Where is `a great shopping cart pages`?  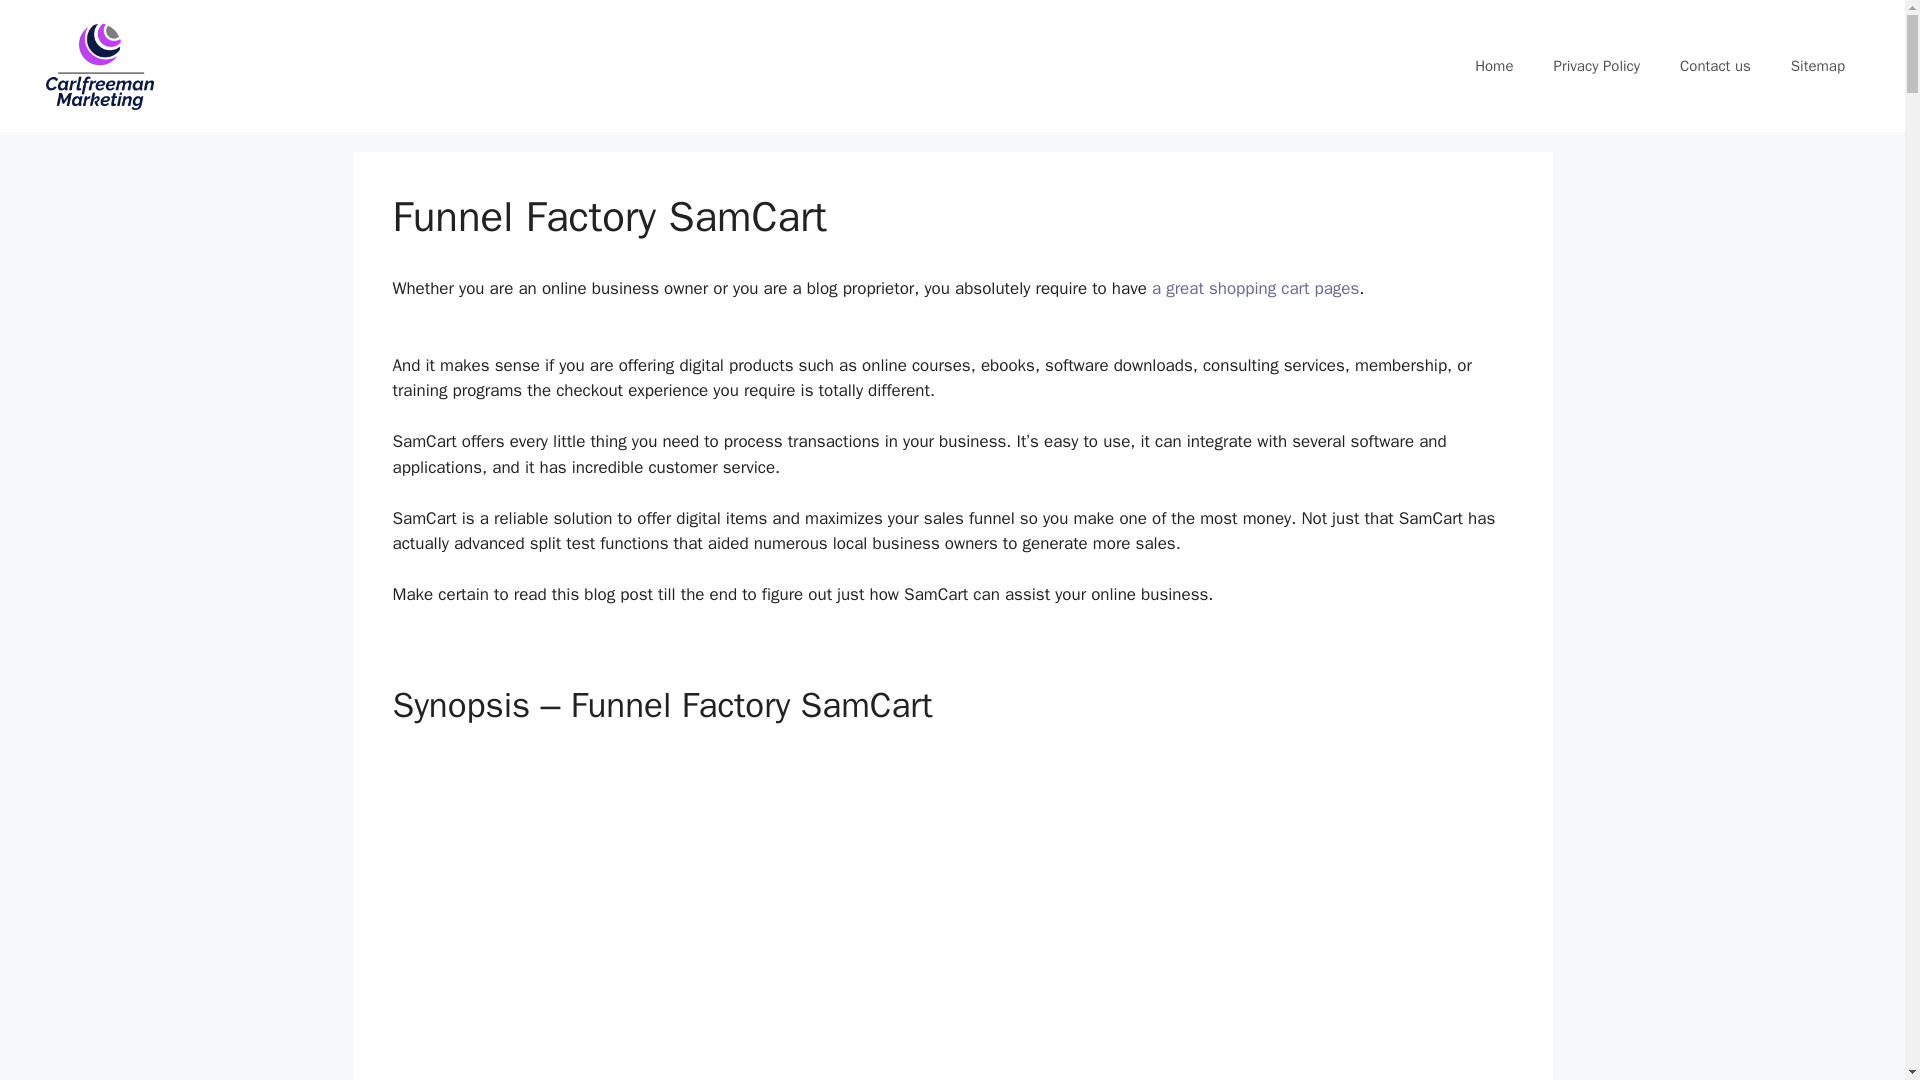
a great shopping cart pages is located at coordinates (1256, 288).